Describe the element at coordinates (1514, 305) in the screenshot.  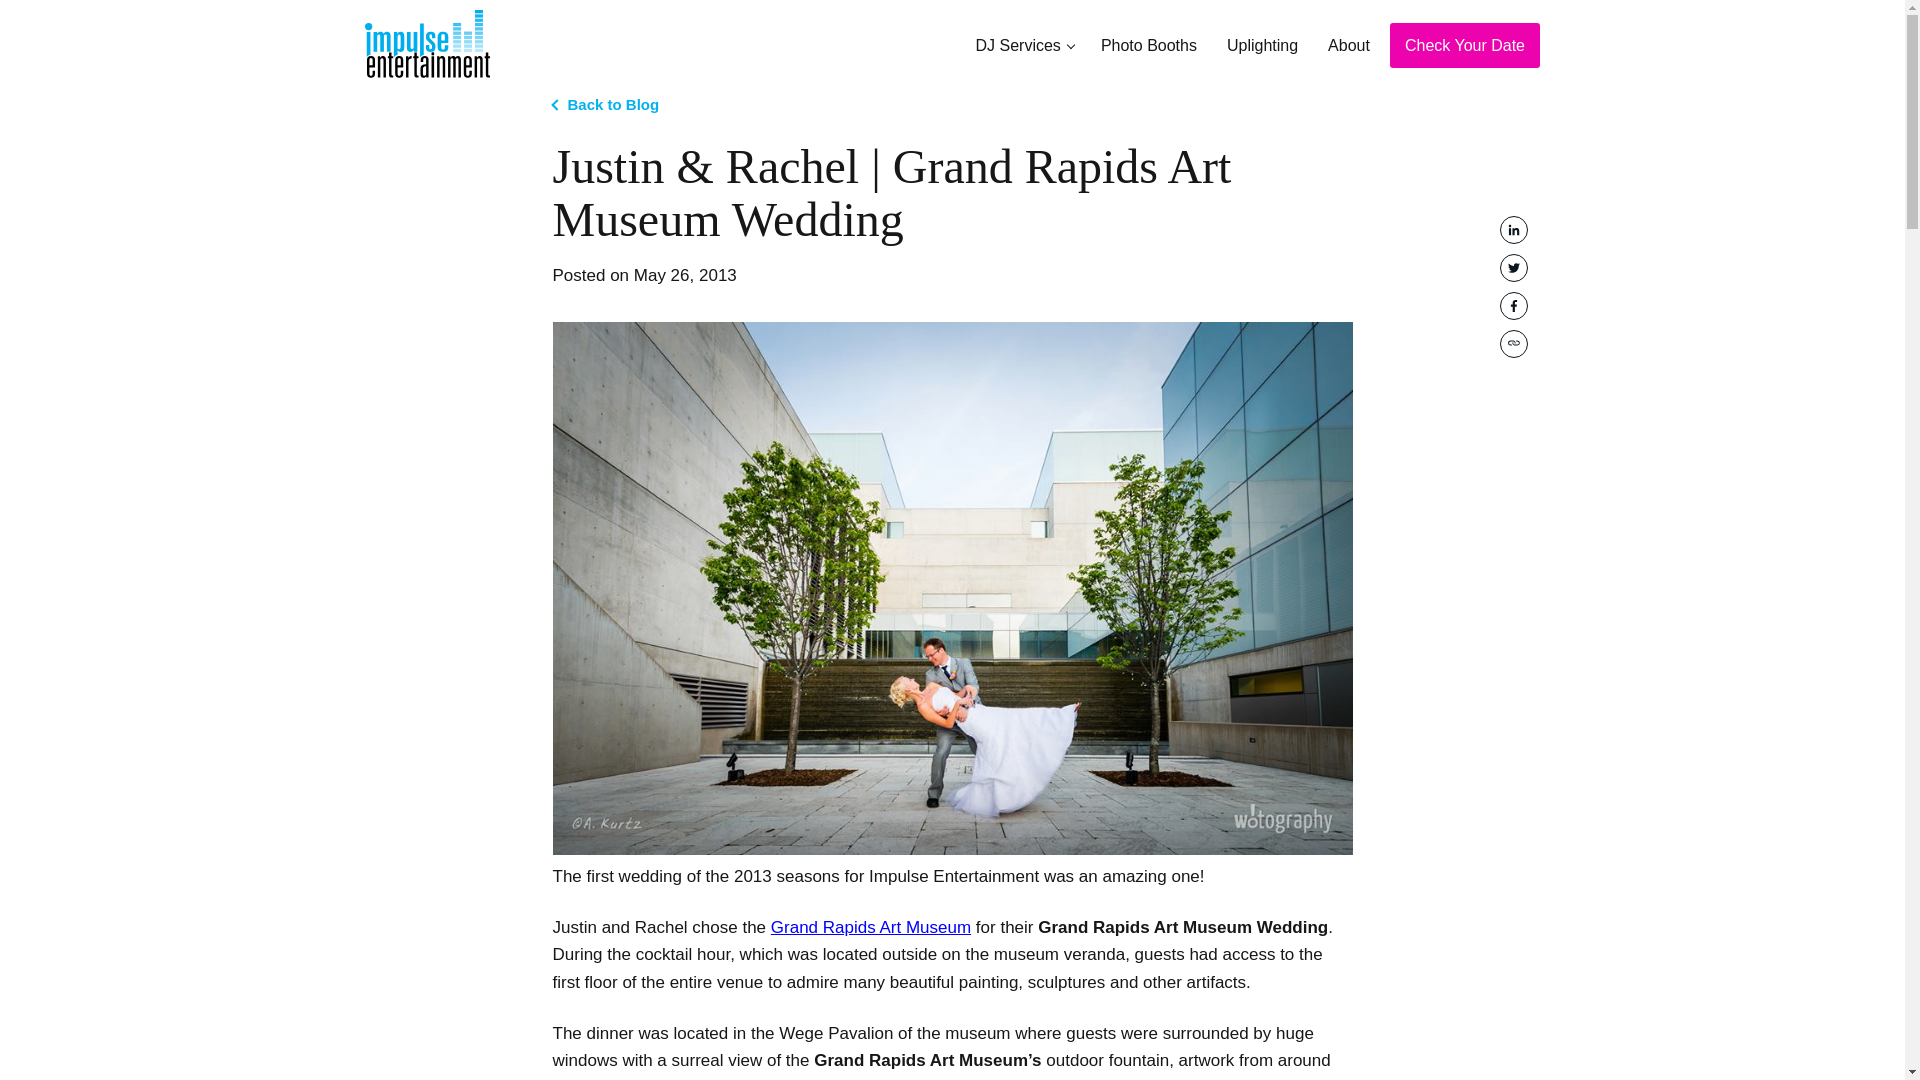
I see `Share this on Facebook` at that location.